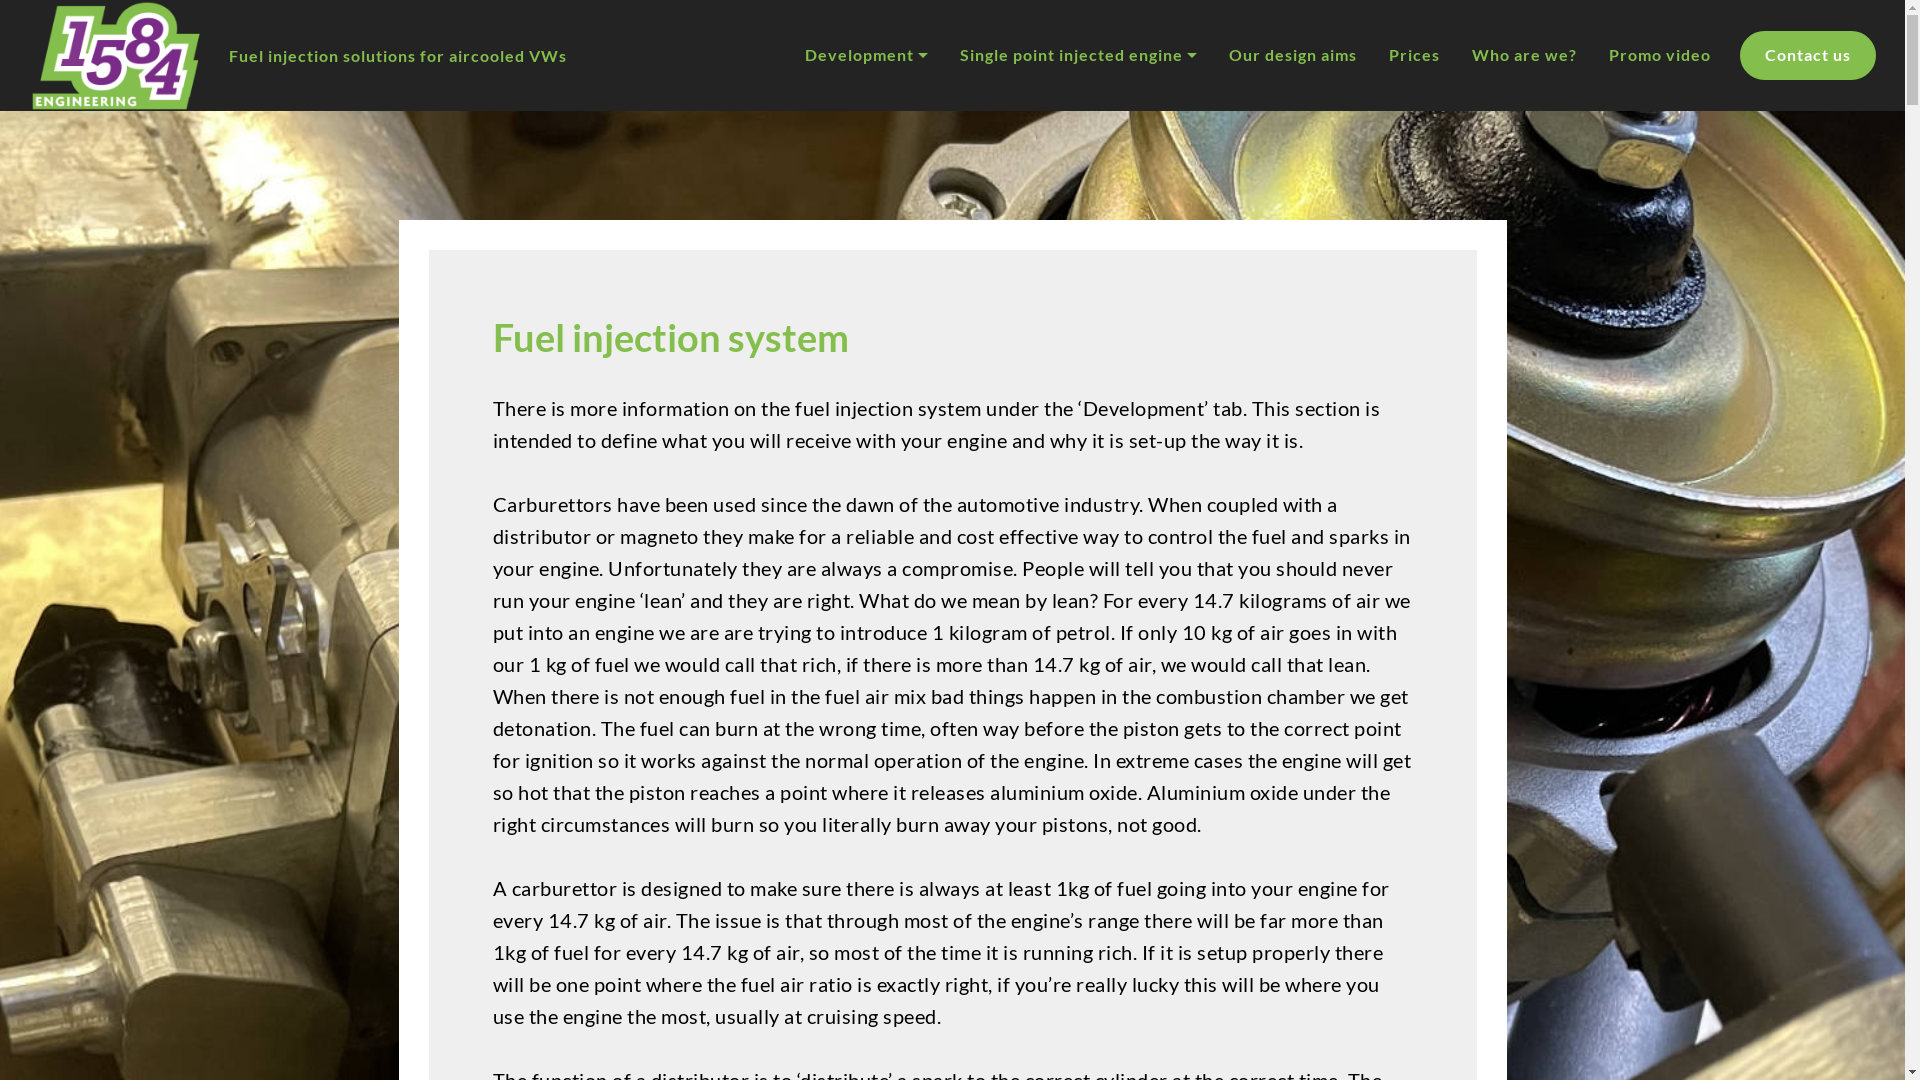 Image resolution: width=1920 pixels, height=1080 pixels. I want to click on Development, so click(866, 55).